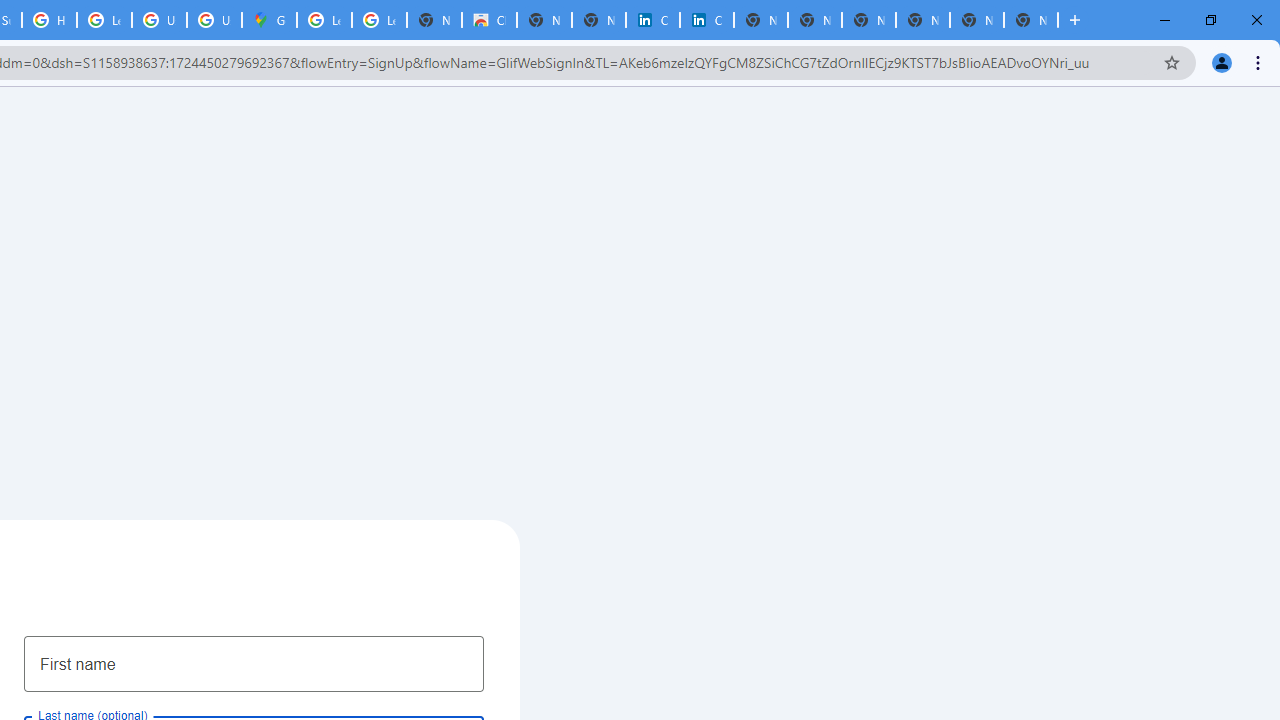 This screenshot has height=720, width=1280. I want to click on Cookie Policy | LinkedIn, so click(706, 20).